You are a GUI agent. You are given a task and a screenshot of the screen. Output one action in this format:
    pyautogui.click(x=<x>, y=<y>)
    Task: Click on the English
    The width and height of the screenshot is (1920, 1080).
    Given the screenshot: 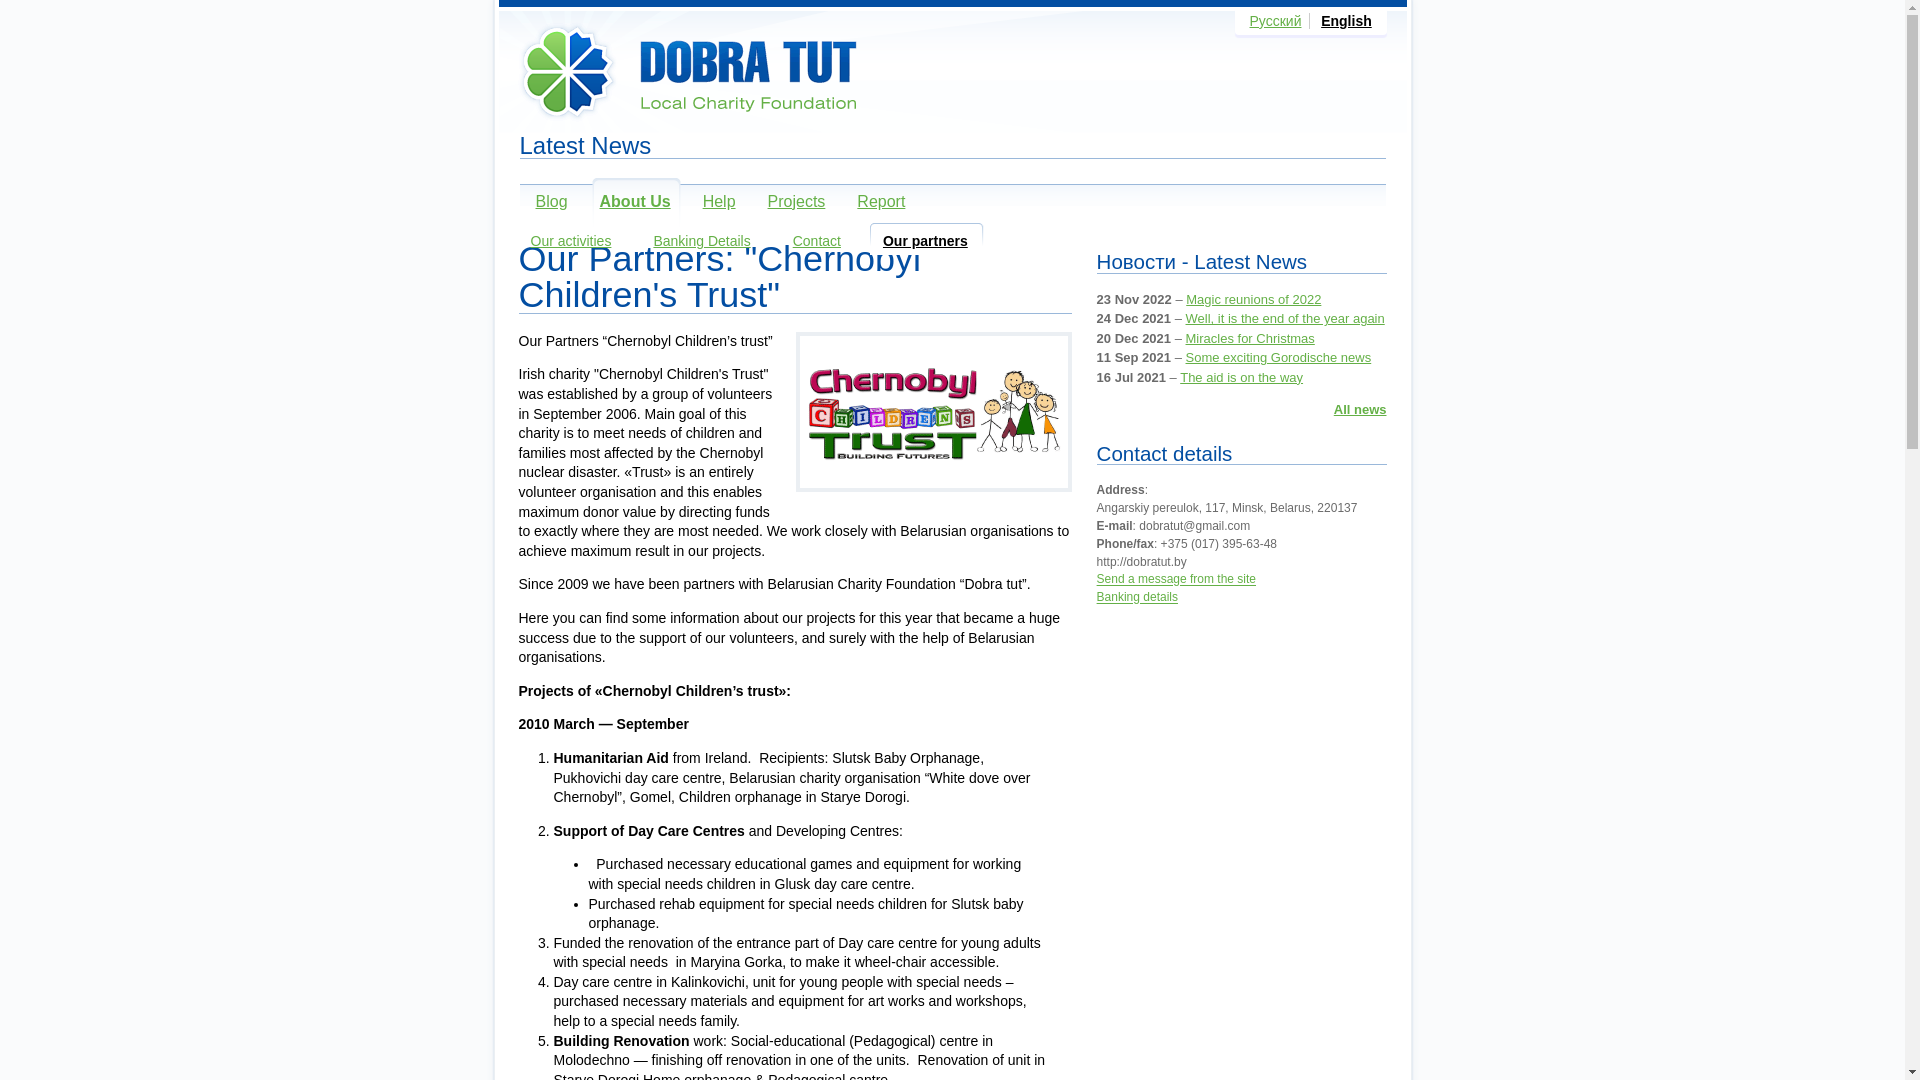 What is the action you would take?
    pyautogui.click(x=1346, y=21)
    